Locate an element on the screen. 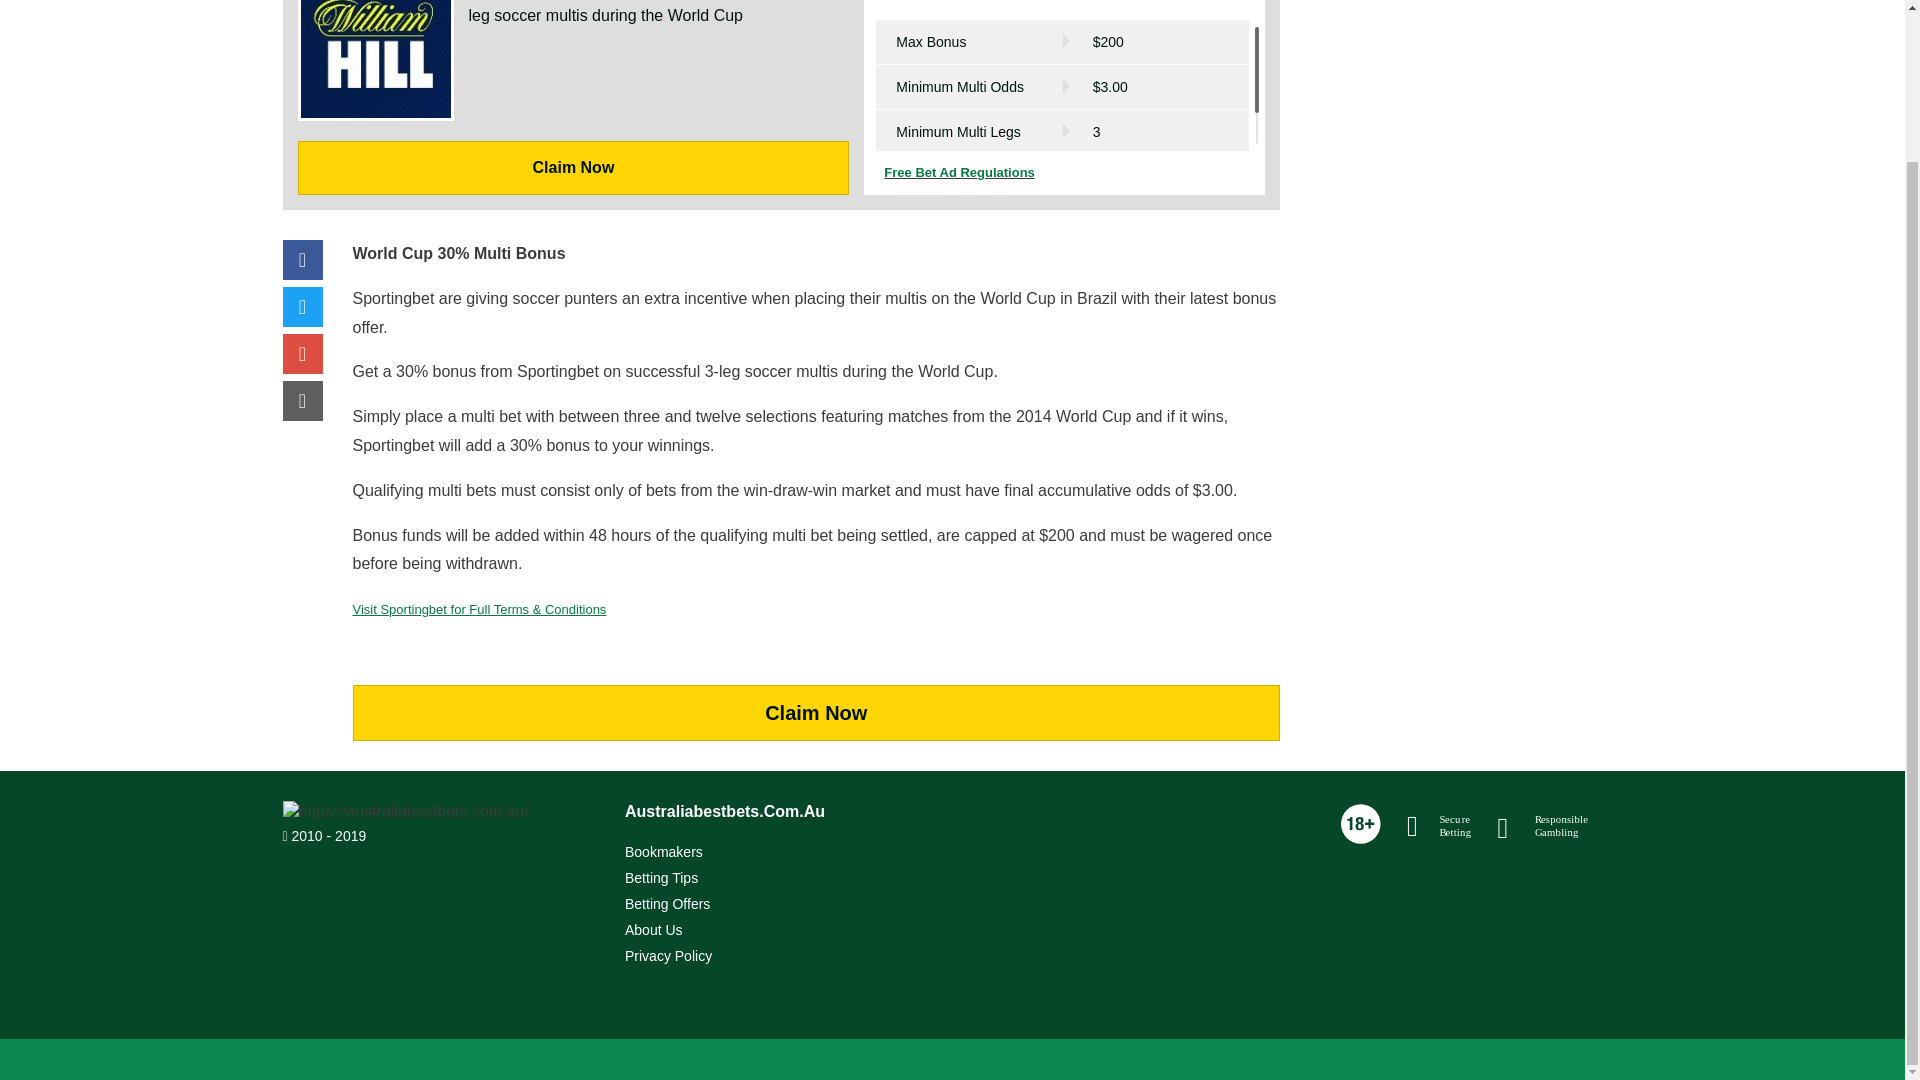  Privacy Policy is located at coordinates (668, 956).